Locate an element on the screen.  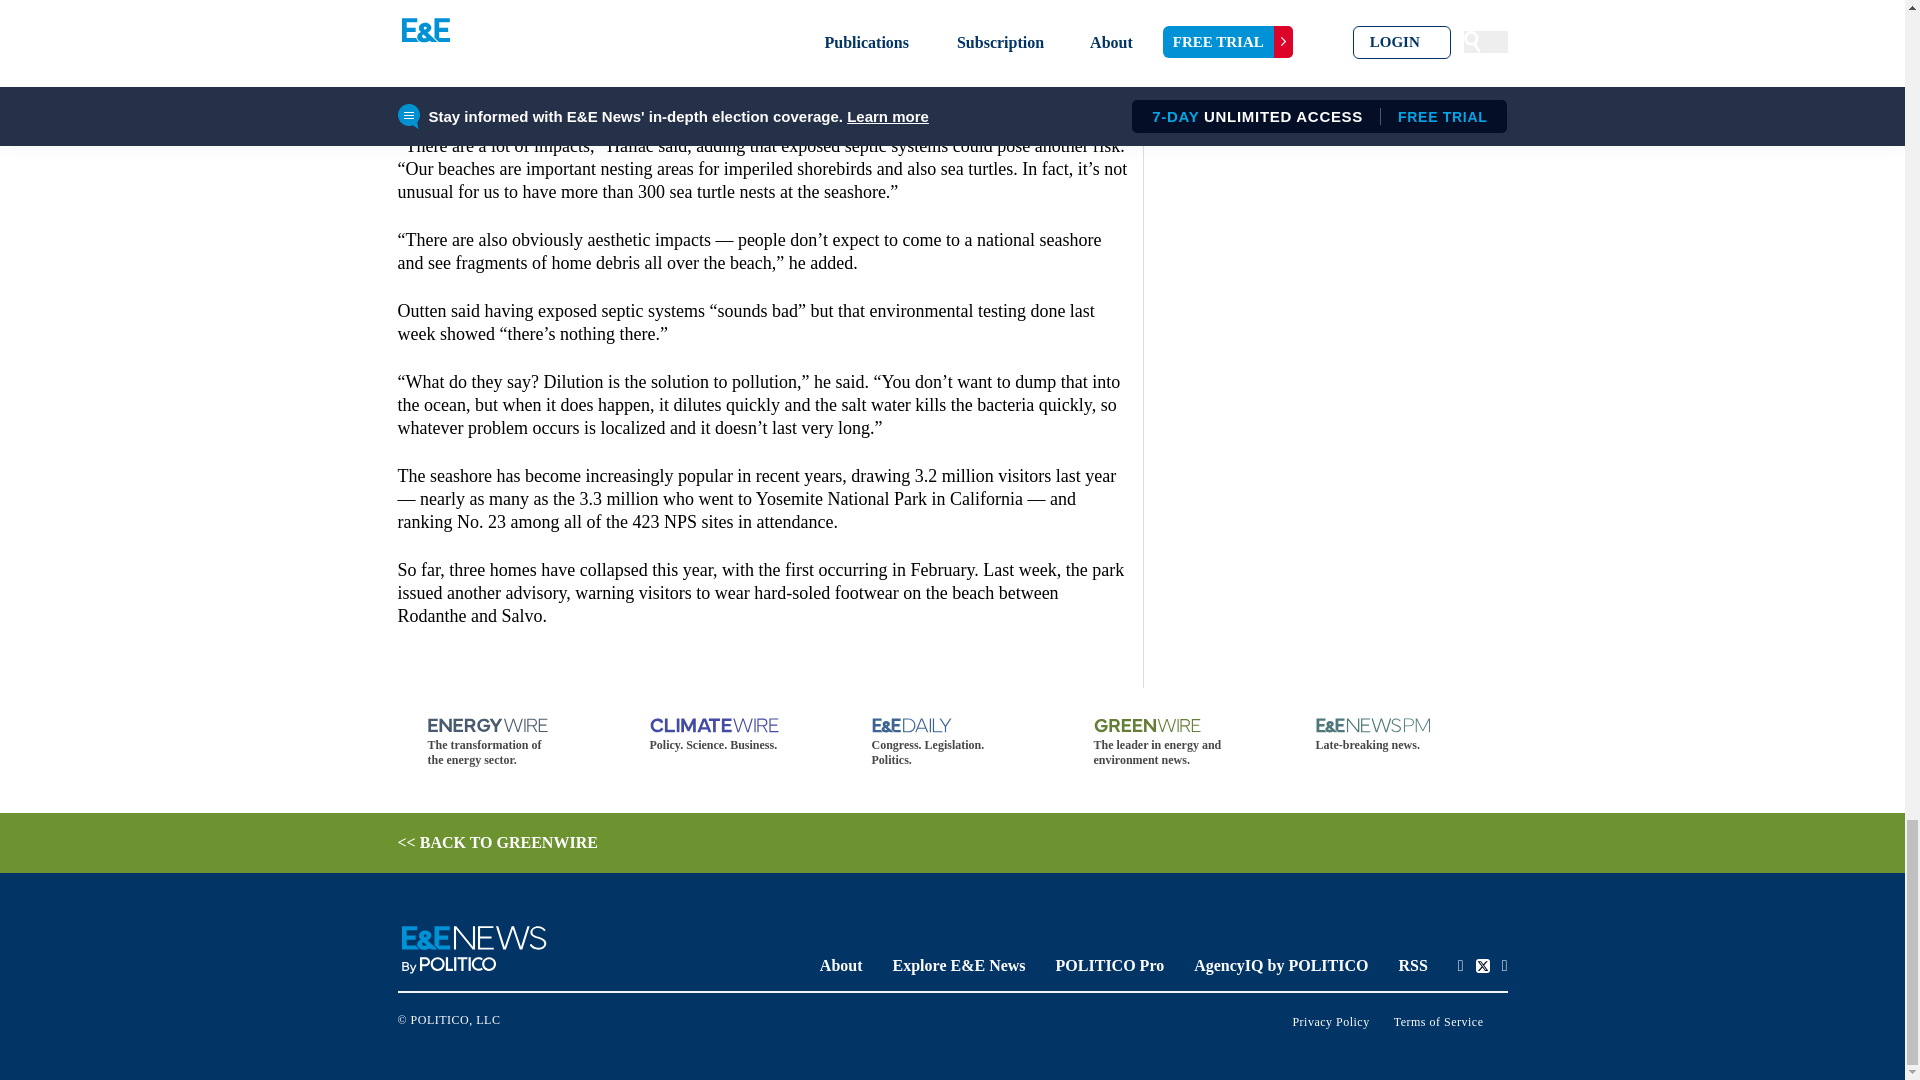
Late-breaking news. is located at coordinates (1396, 734).